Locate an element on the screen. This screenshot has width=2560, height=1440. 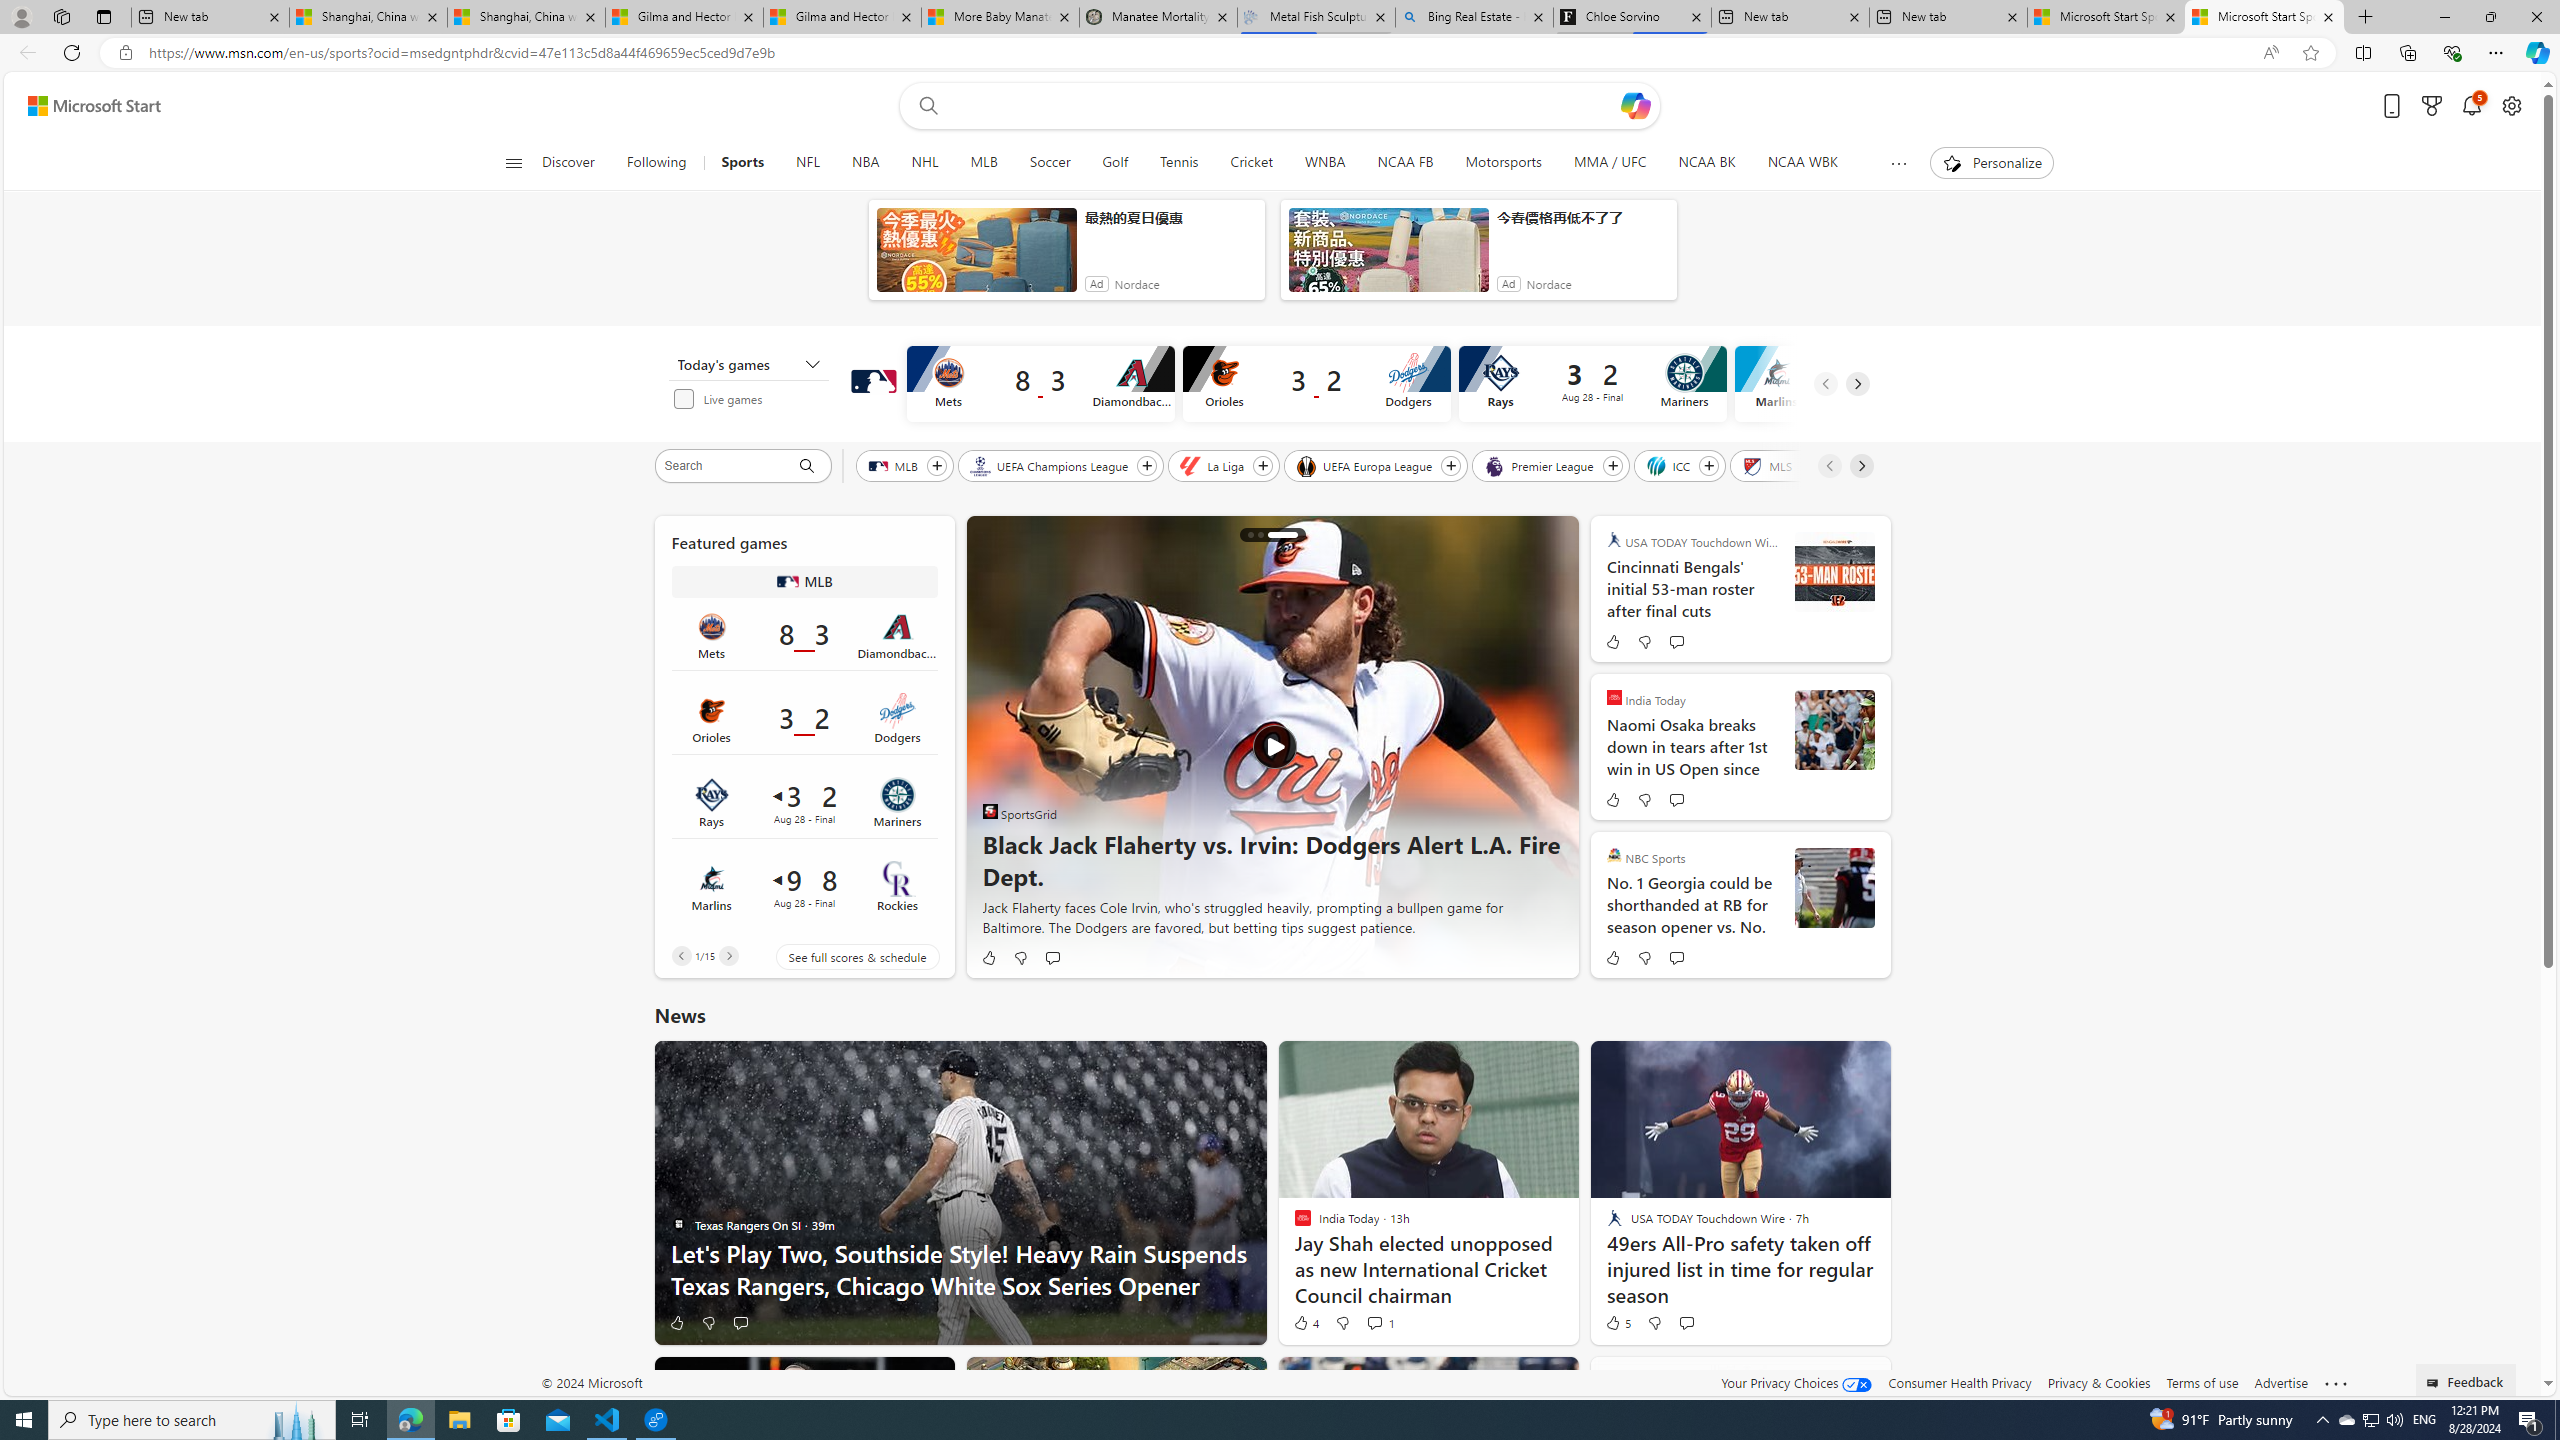
Class: play-icon is located at coordinates (1274, 746).